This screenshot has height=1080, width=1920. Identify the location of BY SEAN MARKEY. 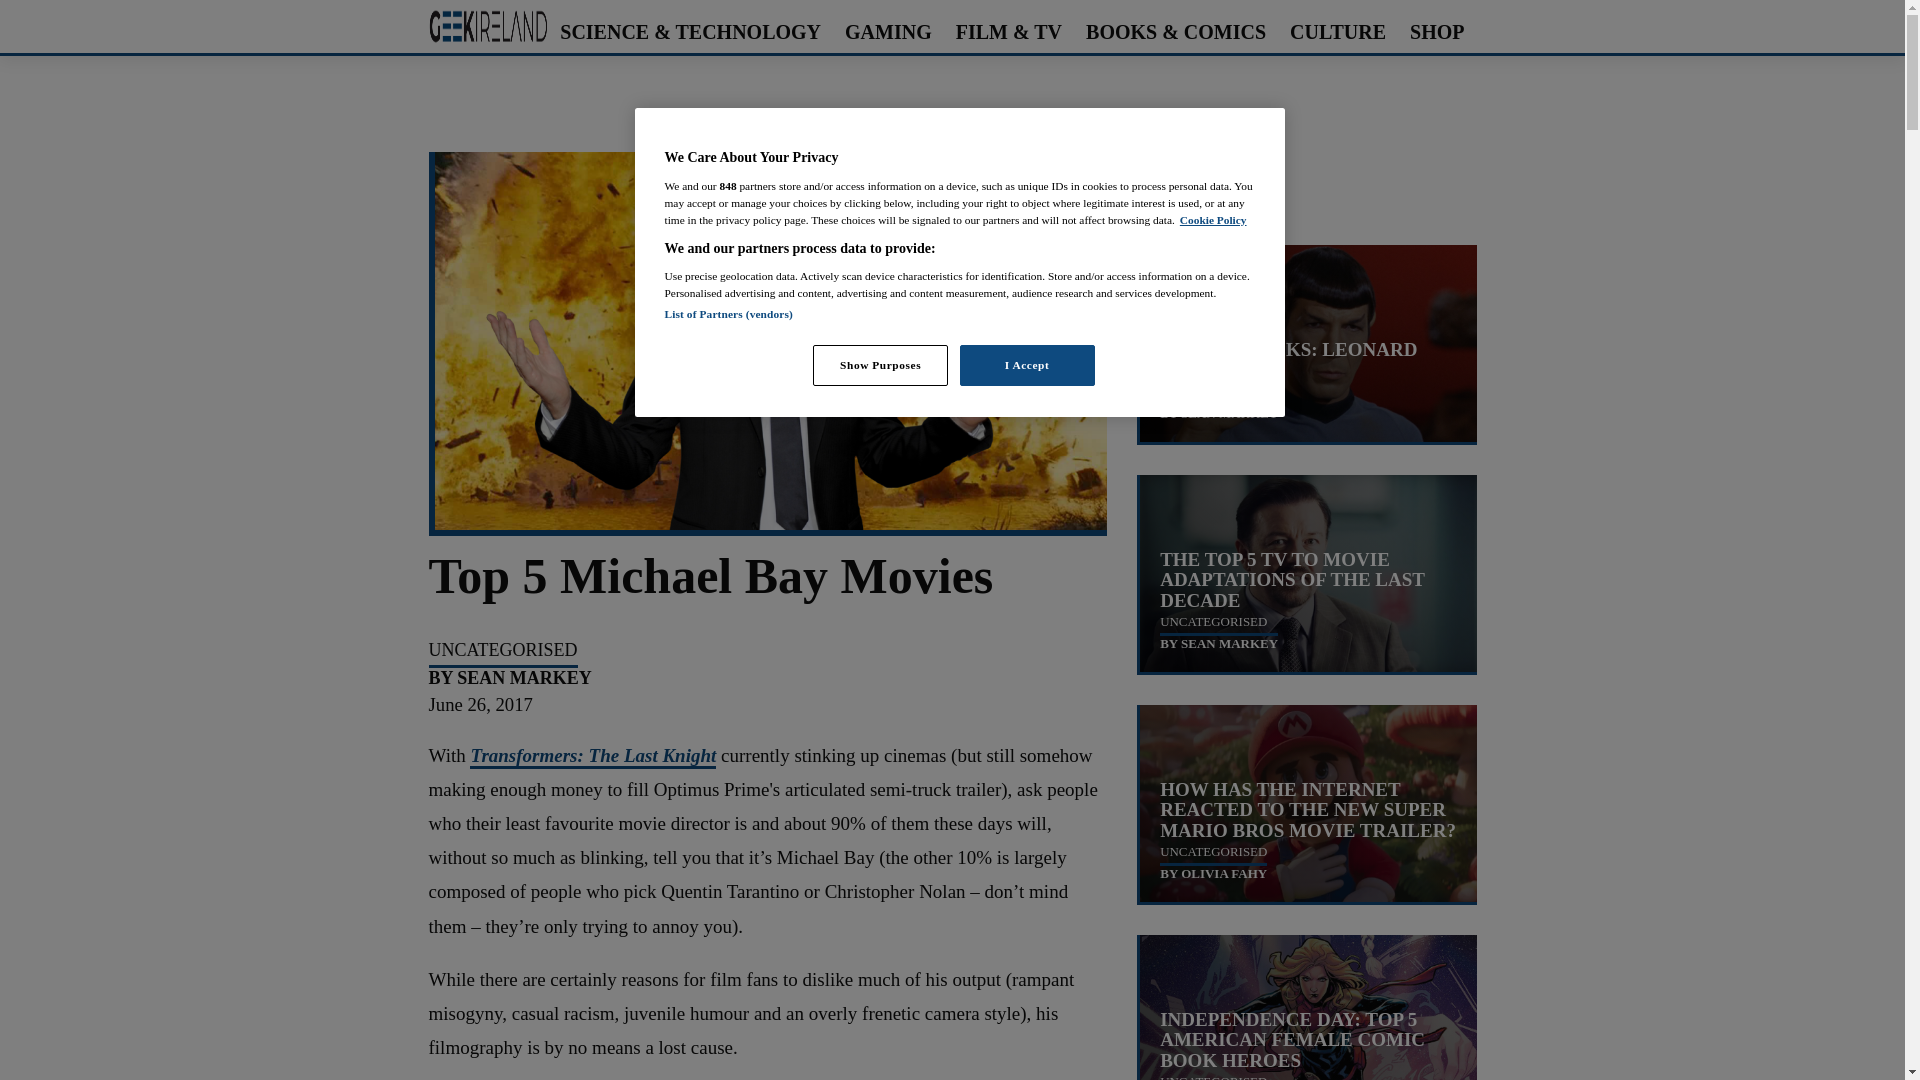
(510, 679).